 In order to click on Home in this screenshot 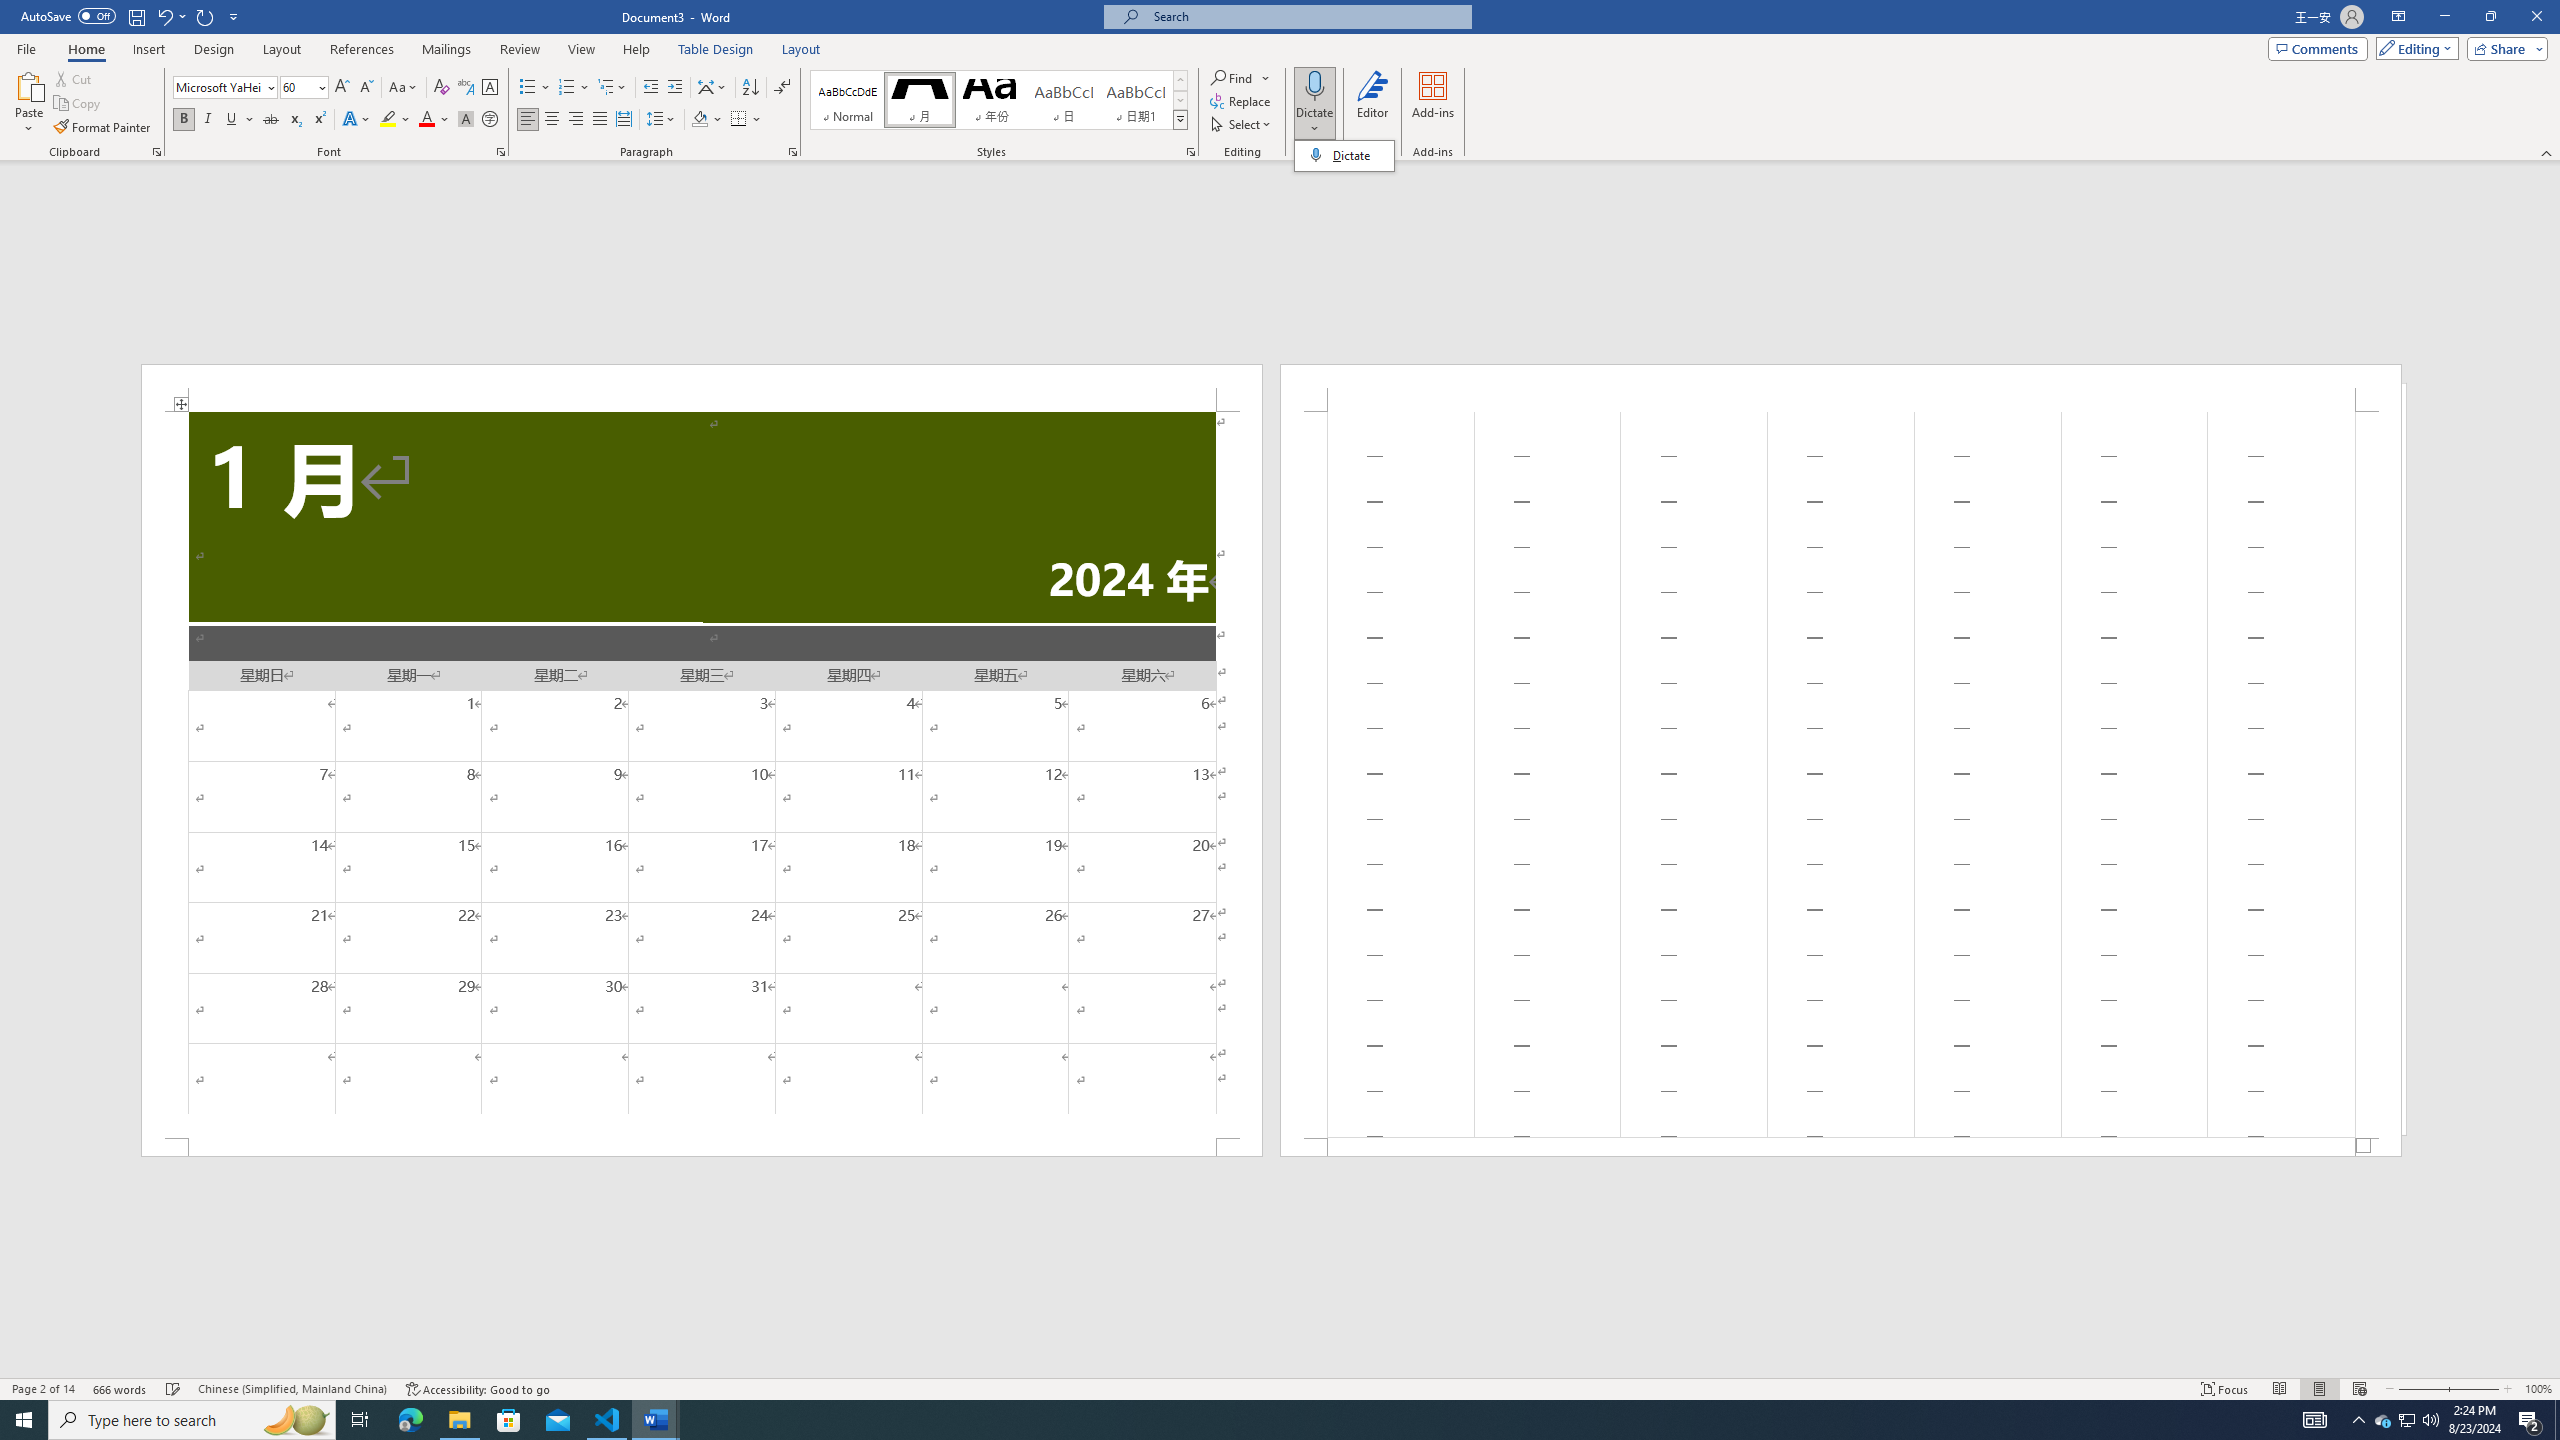, I will do `click(85, 49)`.